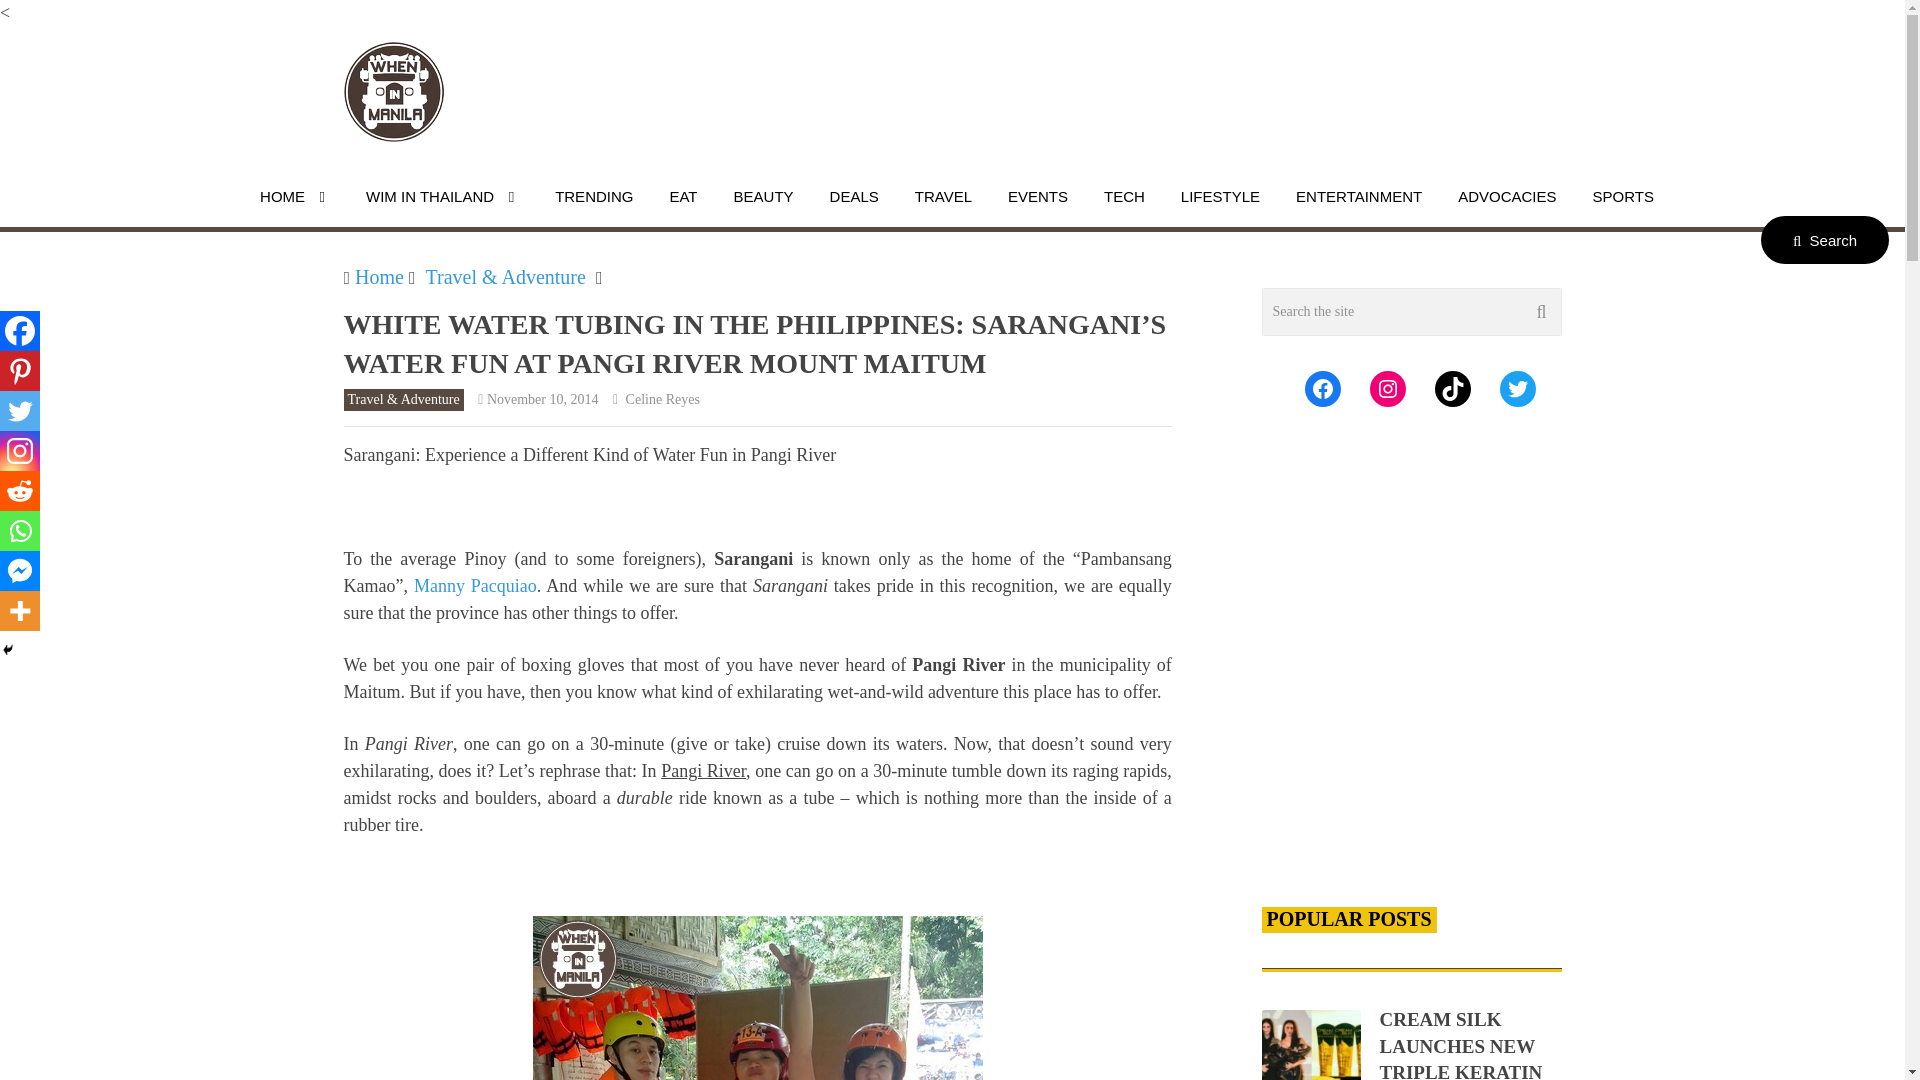  What do you see at coordinates (442, 196) in the screenshot?
I see `WIM IN THAILAND` at bounding box center [442, 196].